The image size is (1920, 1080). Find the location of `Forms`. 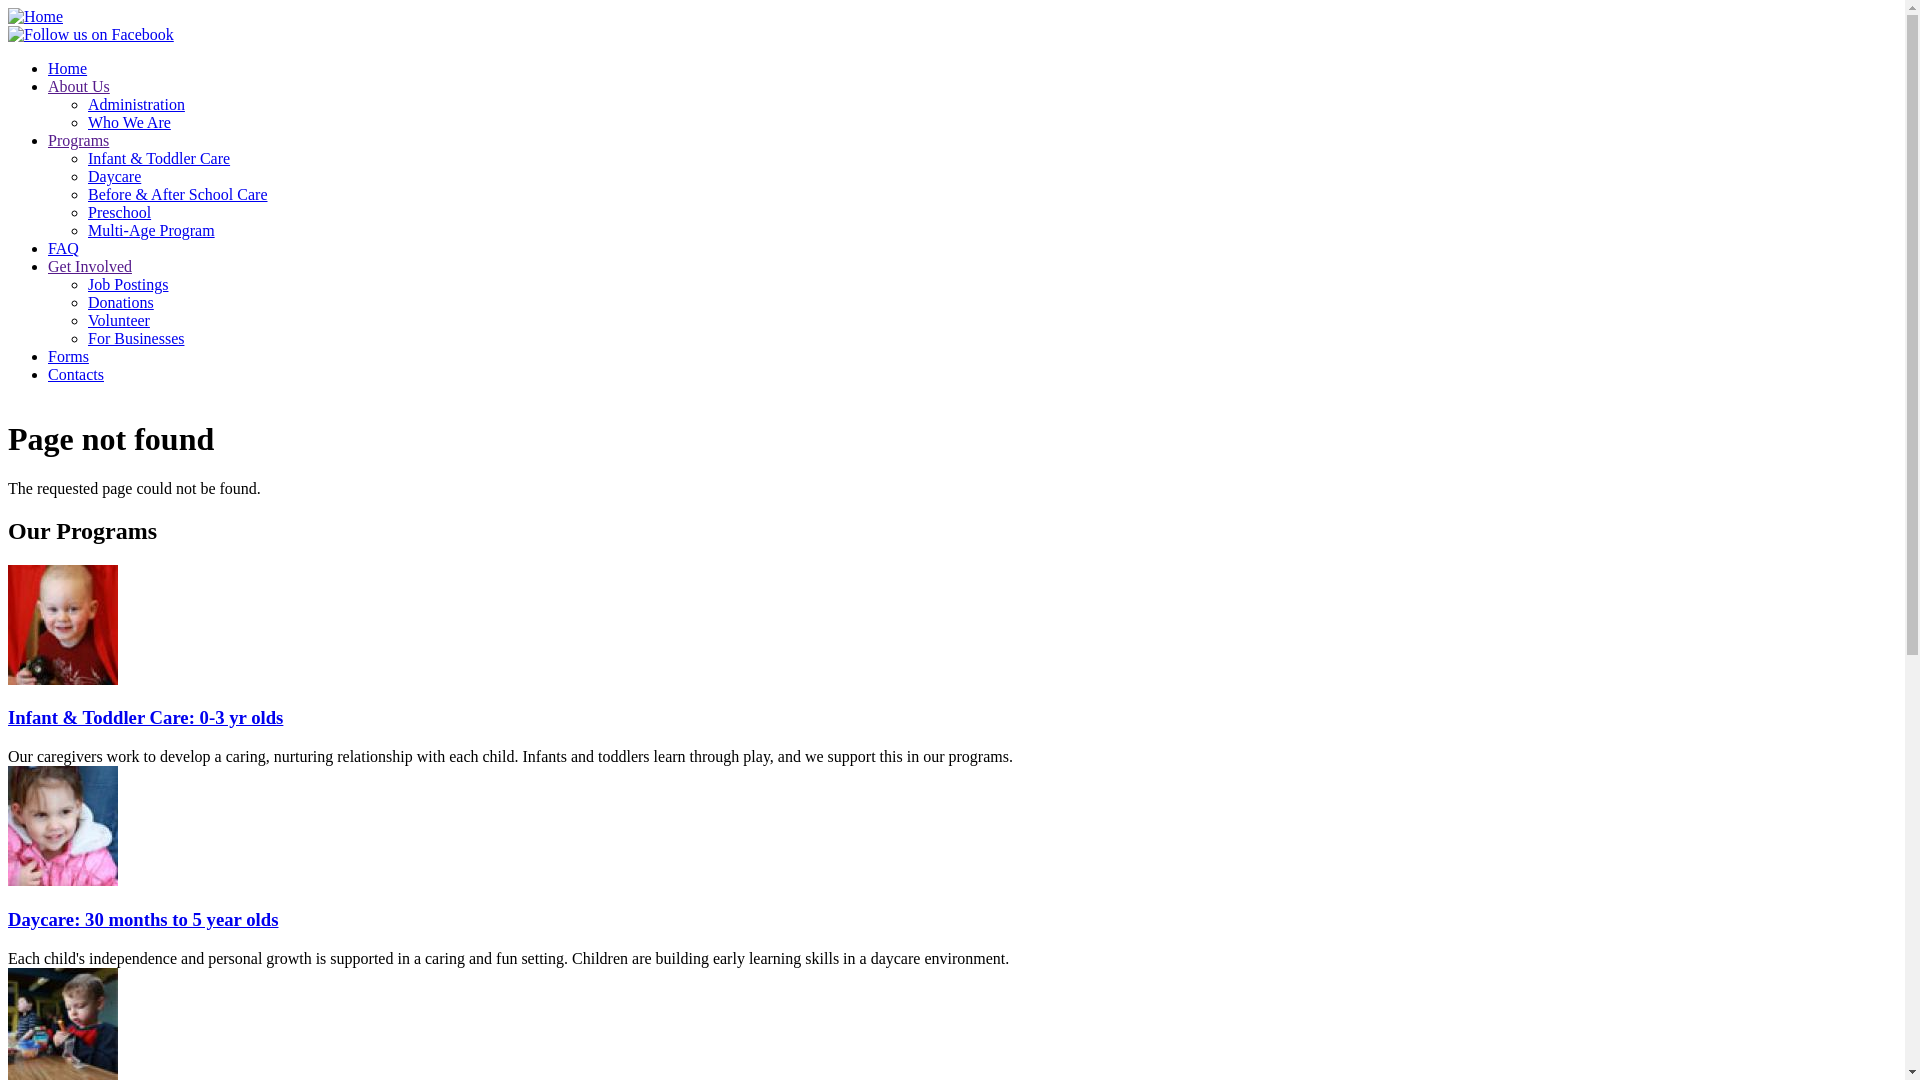

Forms is located at coordinates (68, 356).